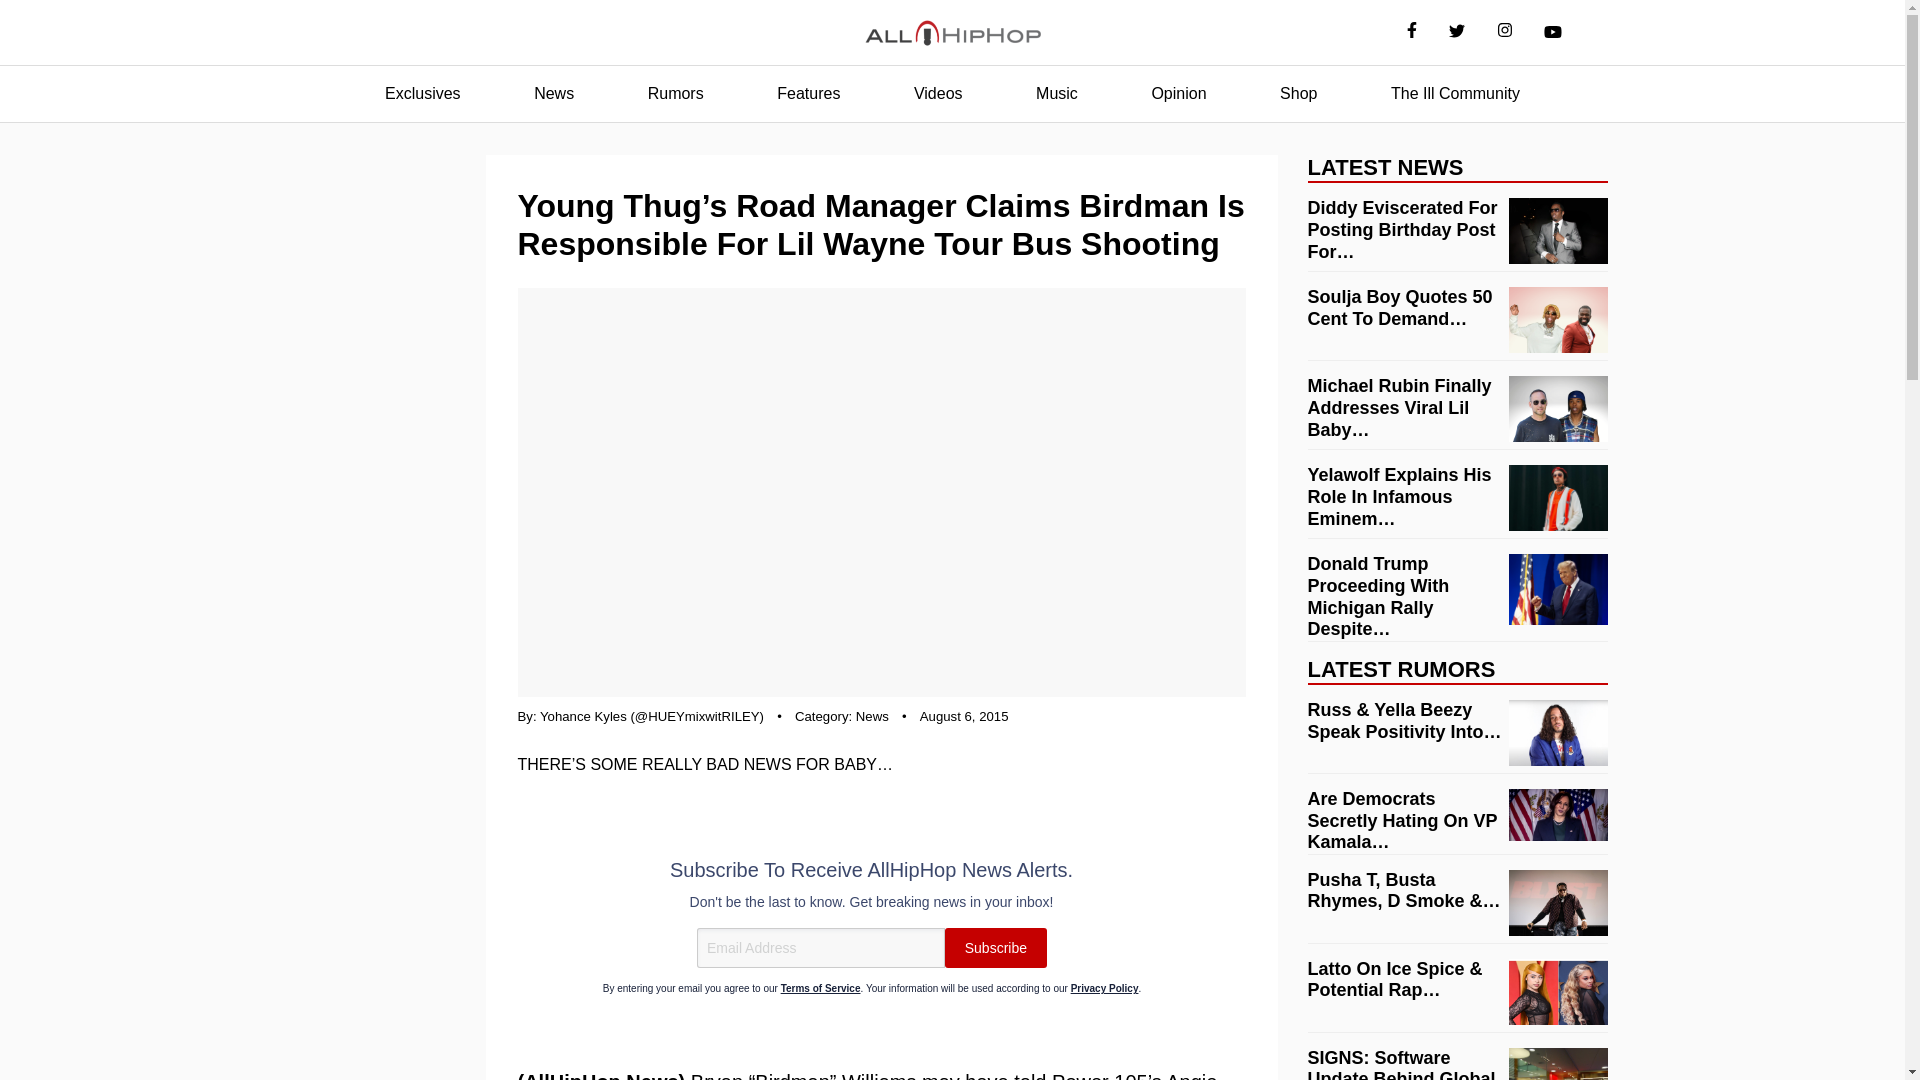 The height and width of the screenshot is (1080, 1920). What do you see at coordinates (952, 33) in the screenshot?
I see `AllHipHop` at bounding box center [952, 33].